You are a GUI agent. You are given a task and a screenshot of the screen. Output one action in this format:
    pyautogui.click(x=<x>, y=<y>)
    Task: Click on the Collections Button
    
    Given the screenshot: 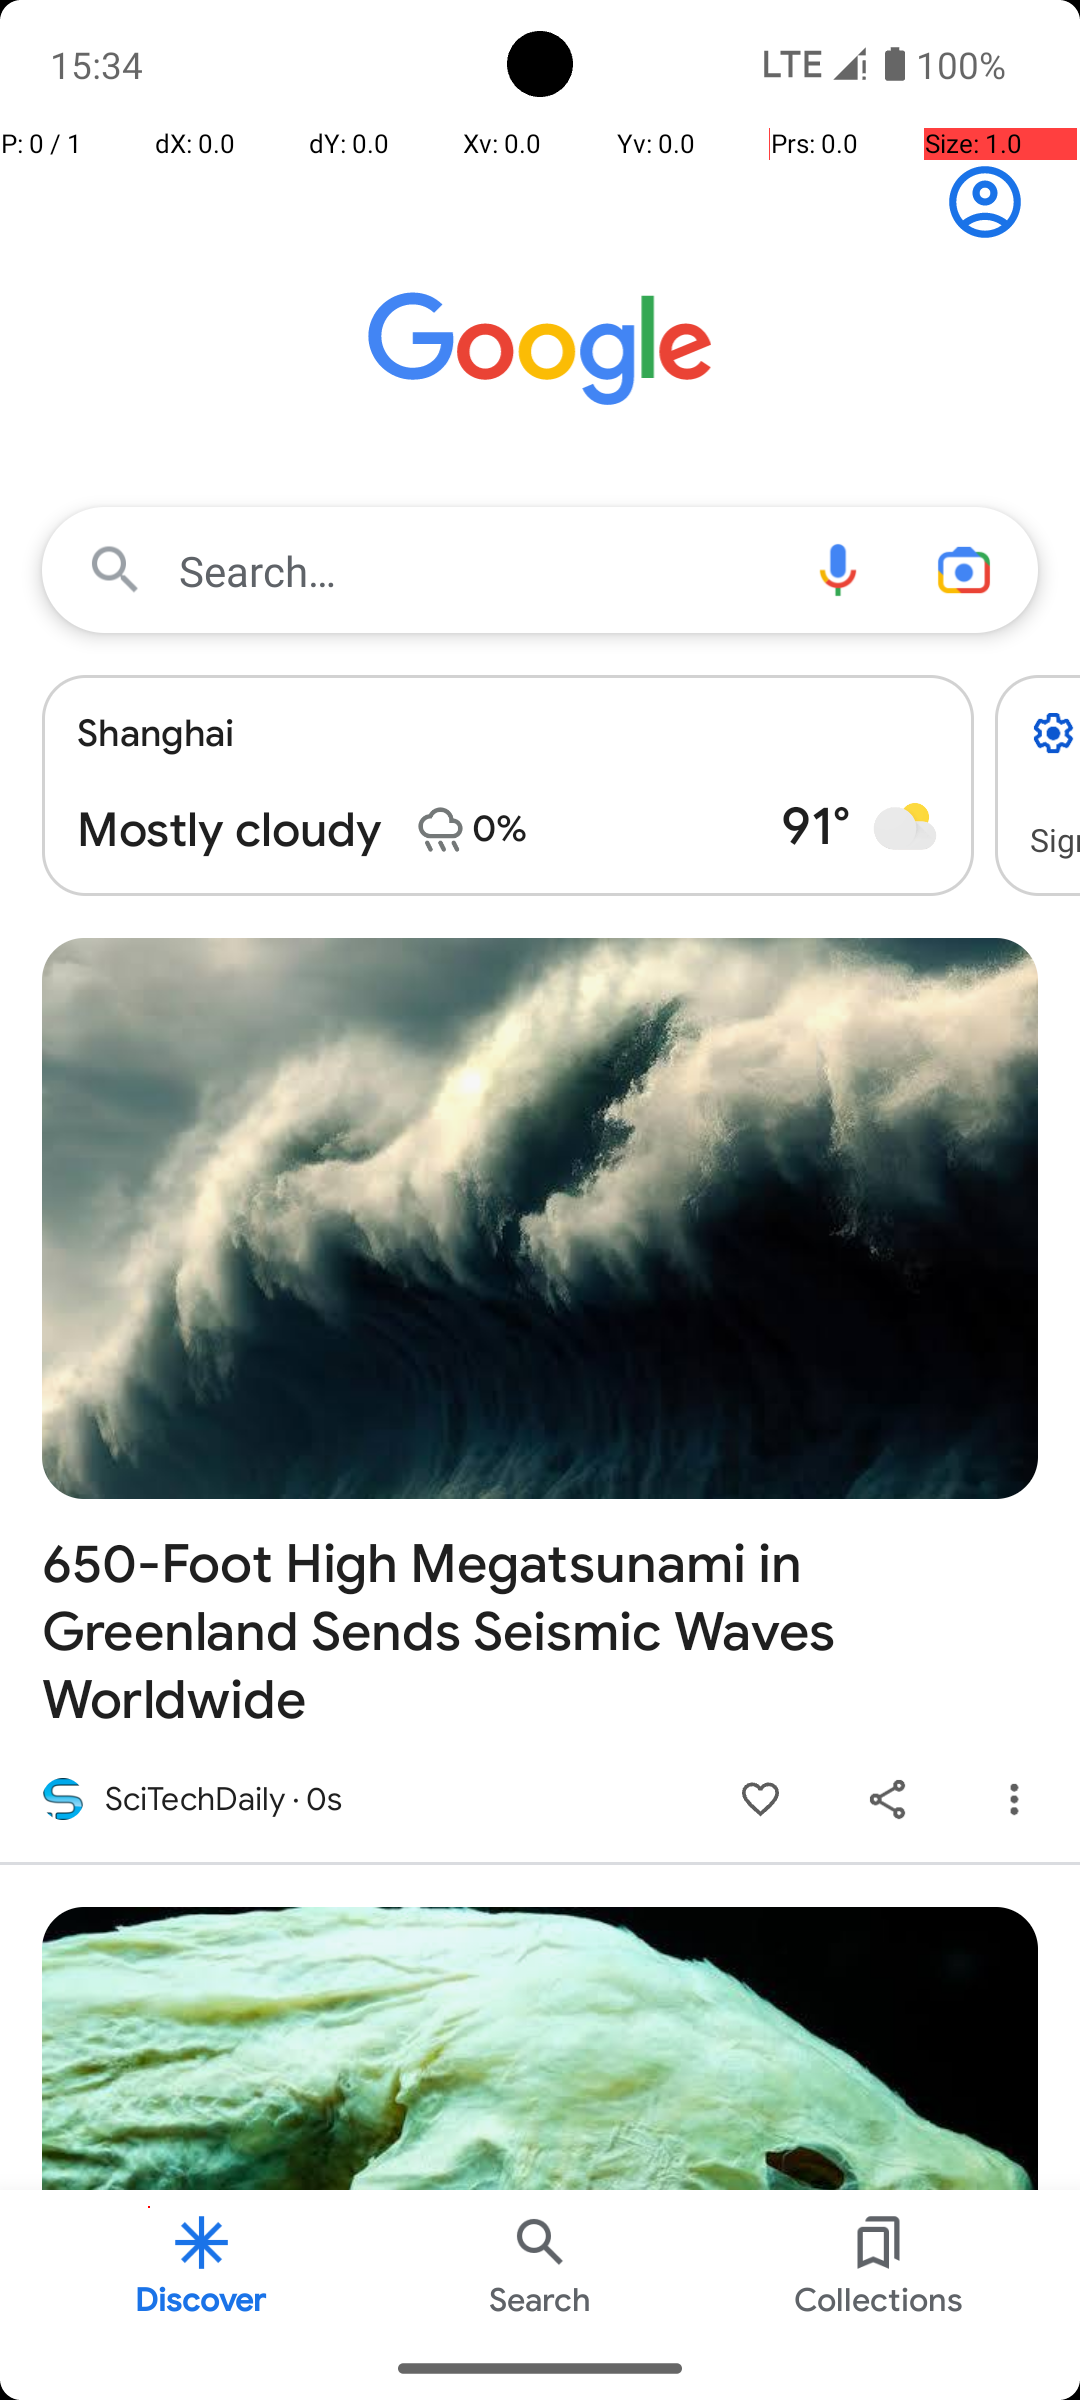 What is the action you would take?
    pyautogui.click(x=879, y=2264)
    